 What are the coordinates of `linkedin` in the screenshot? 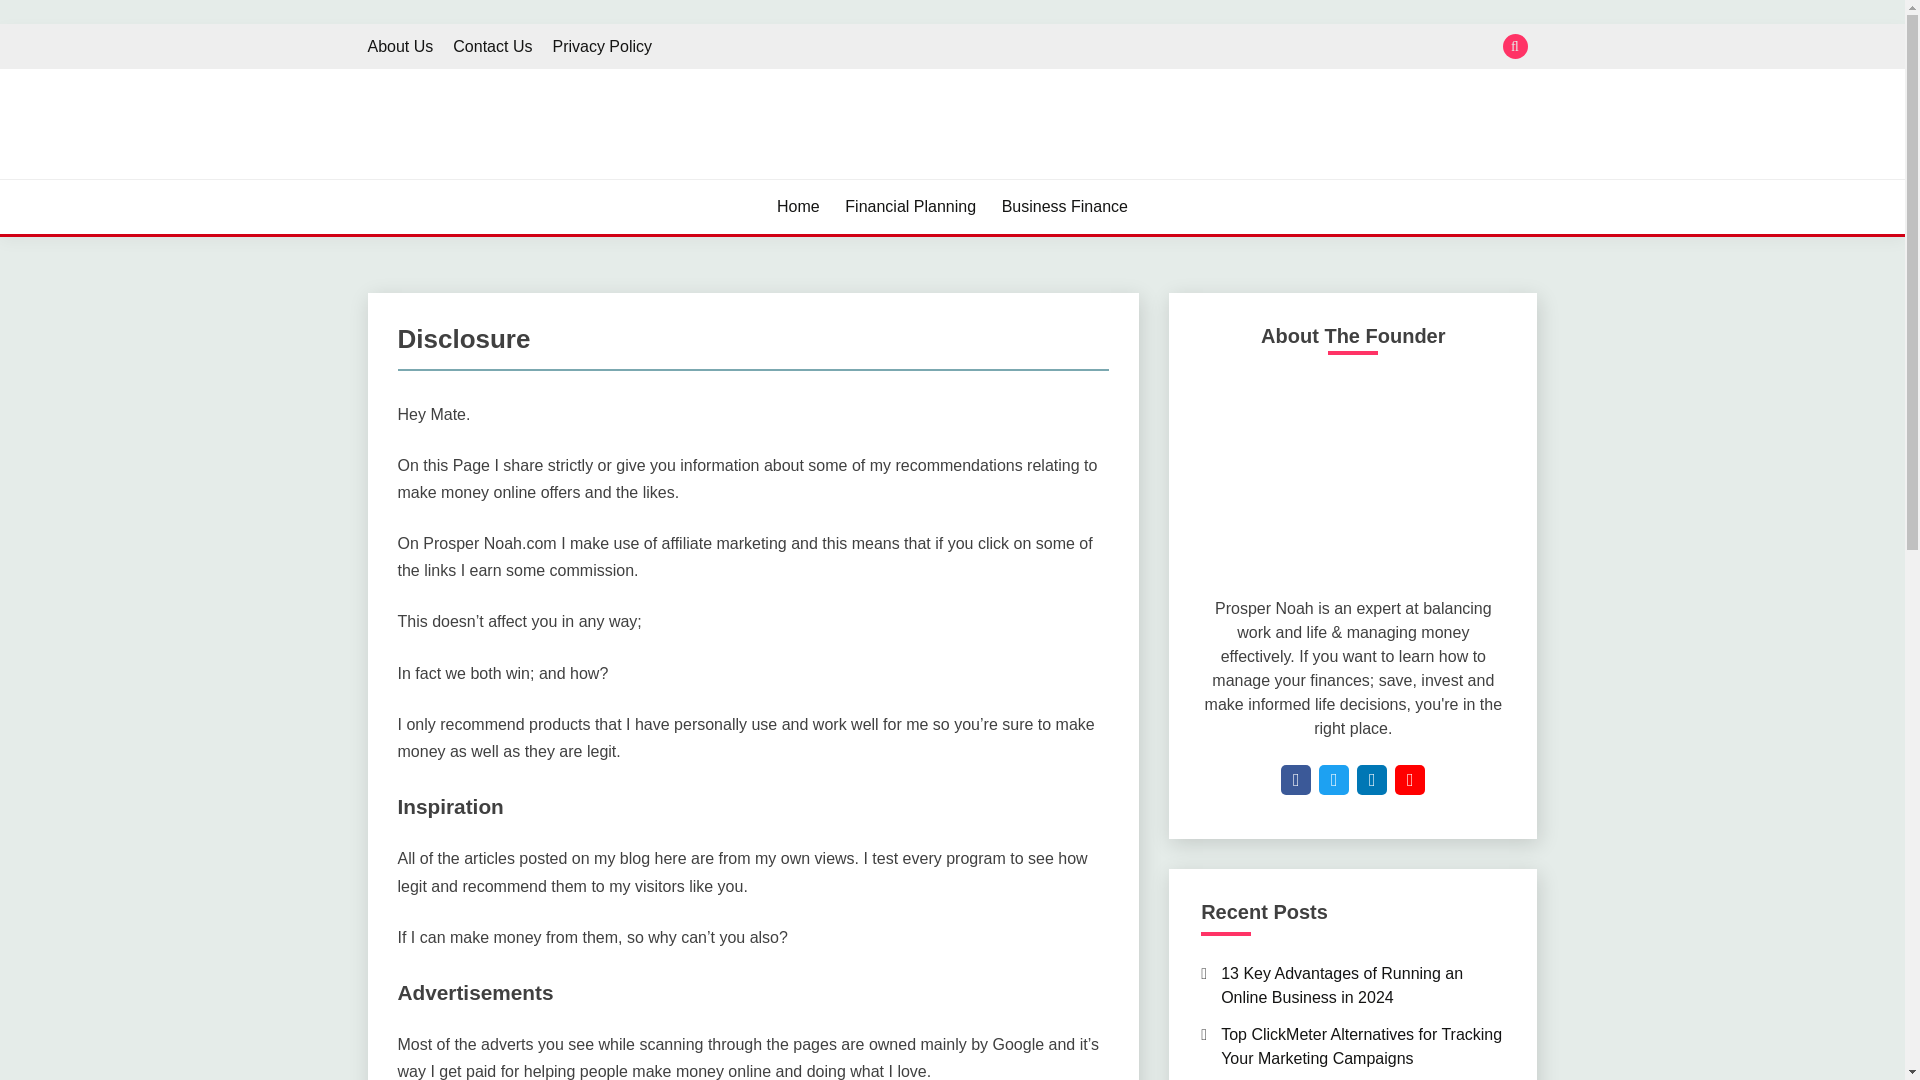 It's located at (1372, 778).